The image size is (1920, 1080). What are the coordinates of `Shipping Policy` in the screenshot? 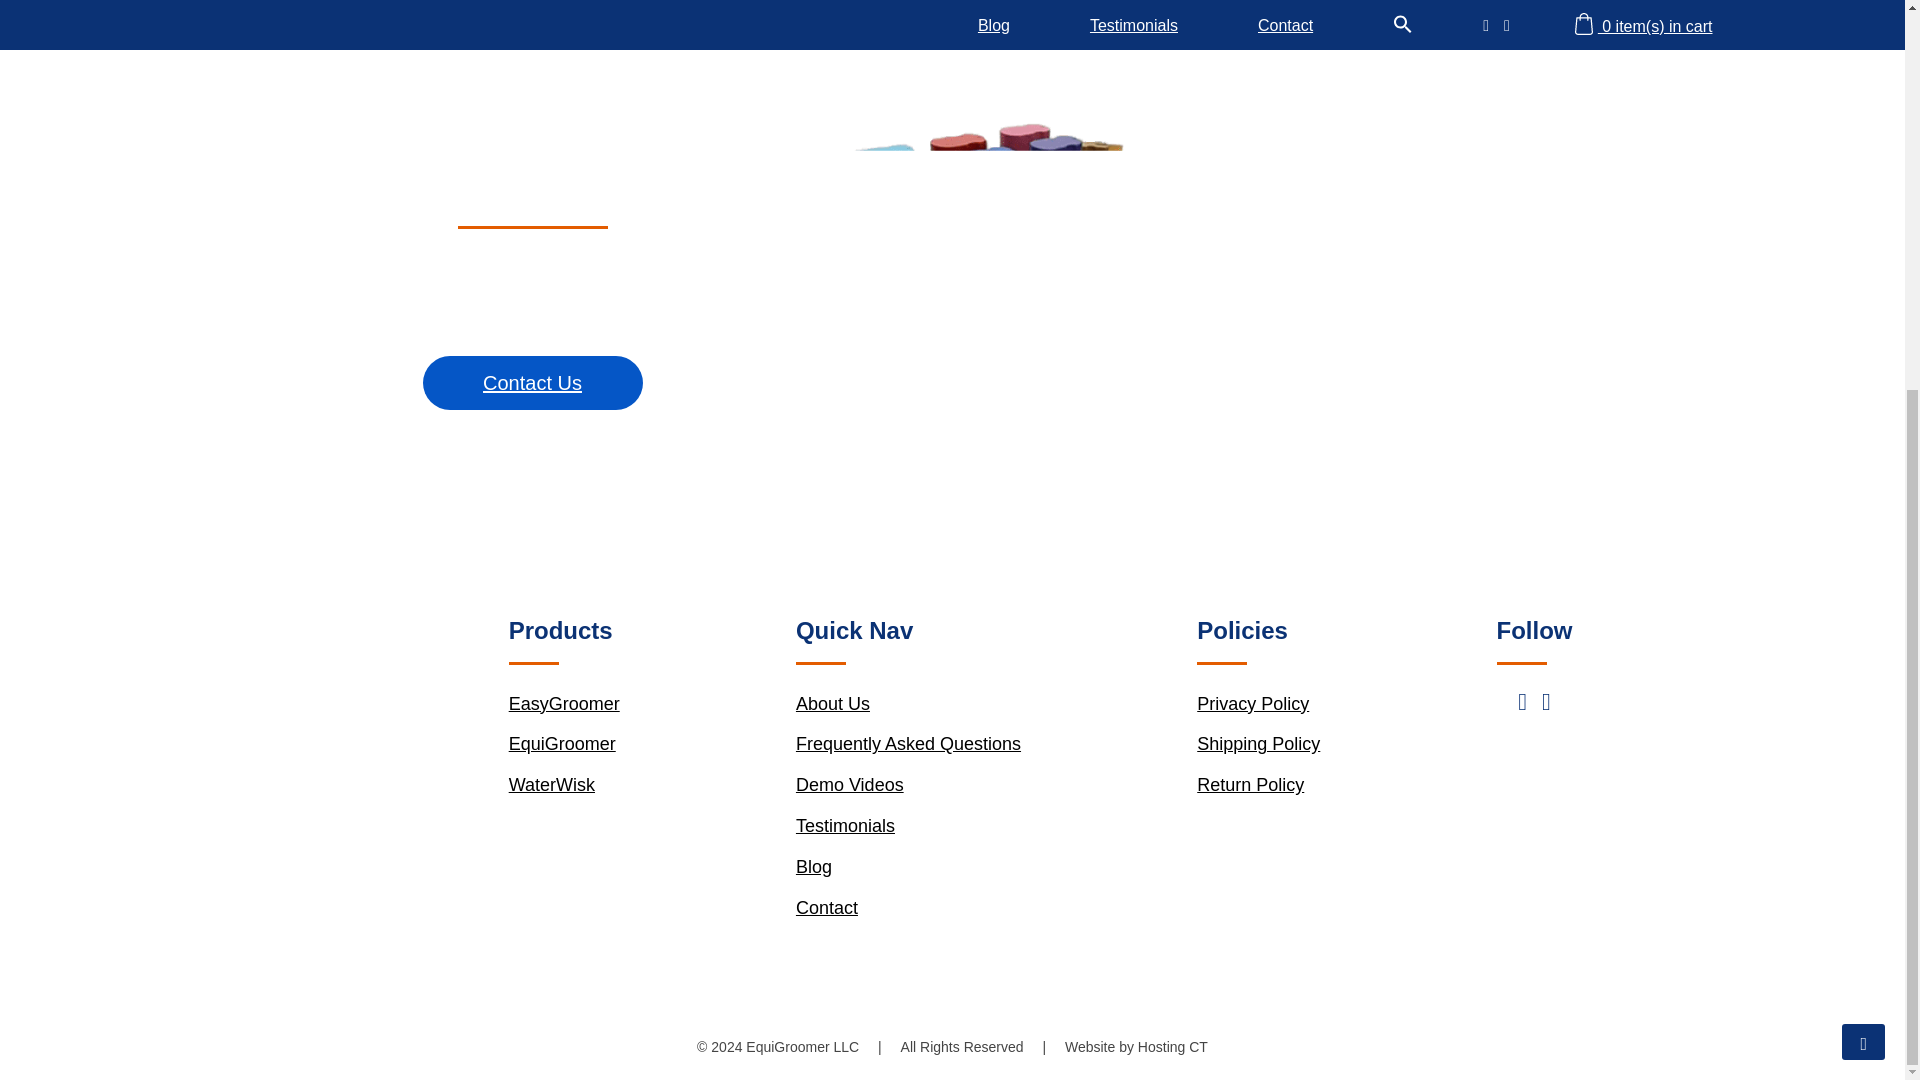 It's located at (1258, 759).